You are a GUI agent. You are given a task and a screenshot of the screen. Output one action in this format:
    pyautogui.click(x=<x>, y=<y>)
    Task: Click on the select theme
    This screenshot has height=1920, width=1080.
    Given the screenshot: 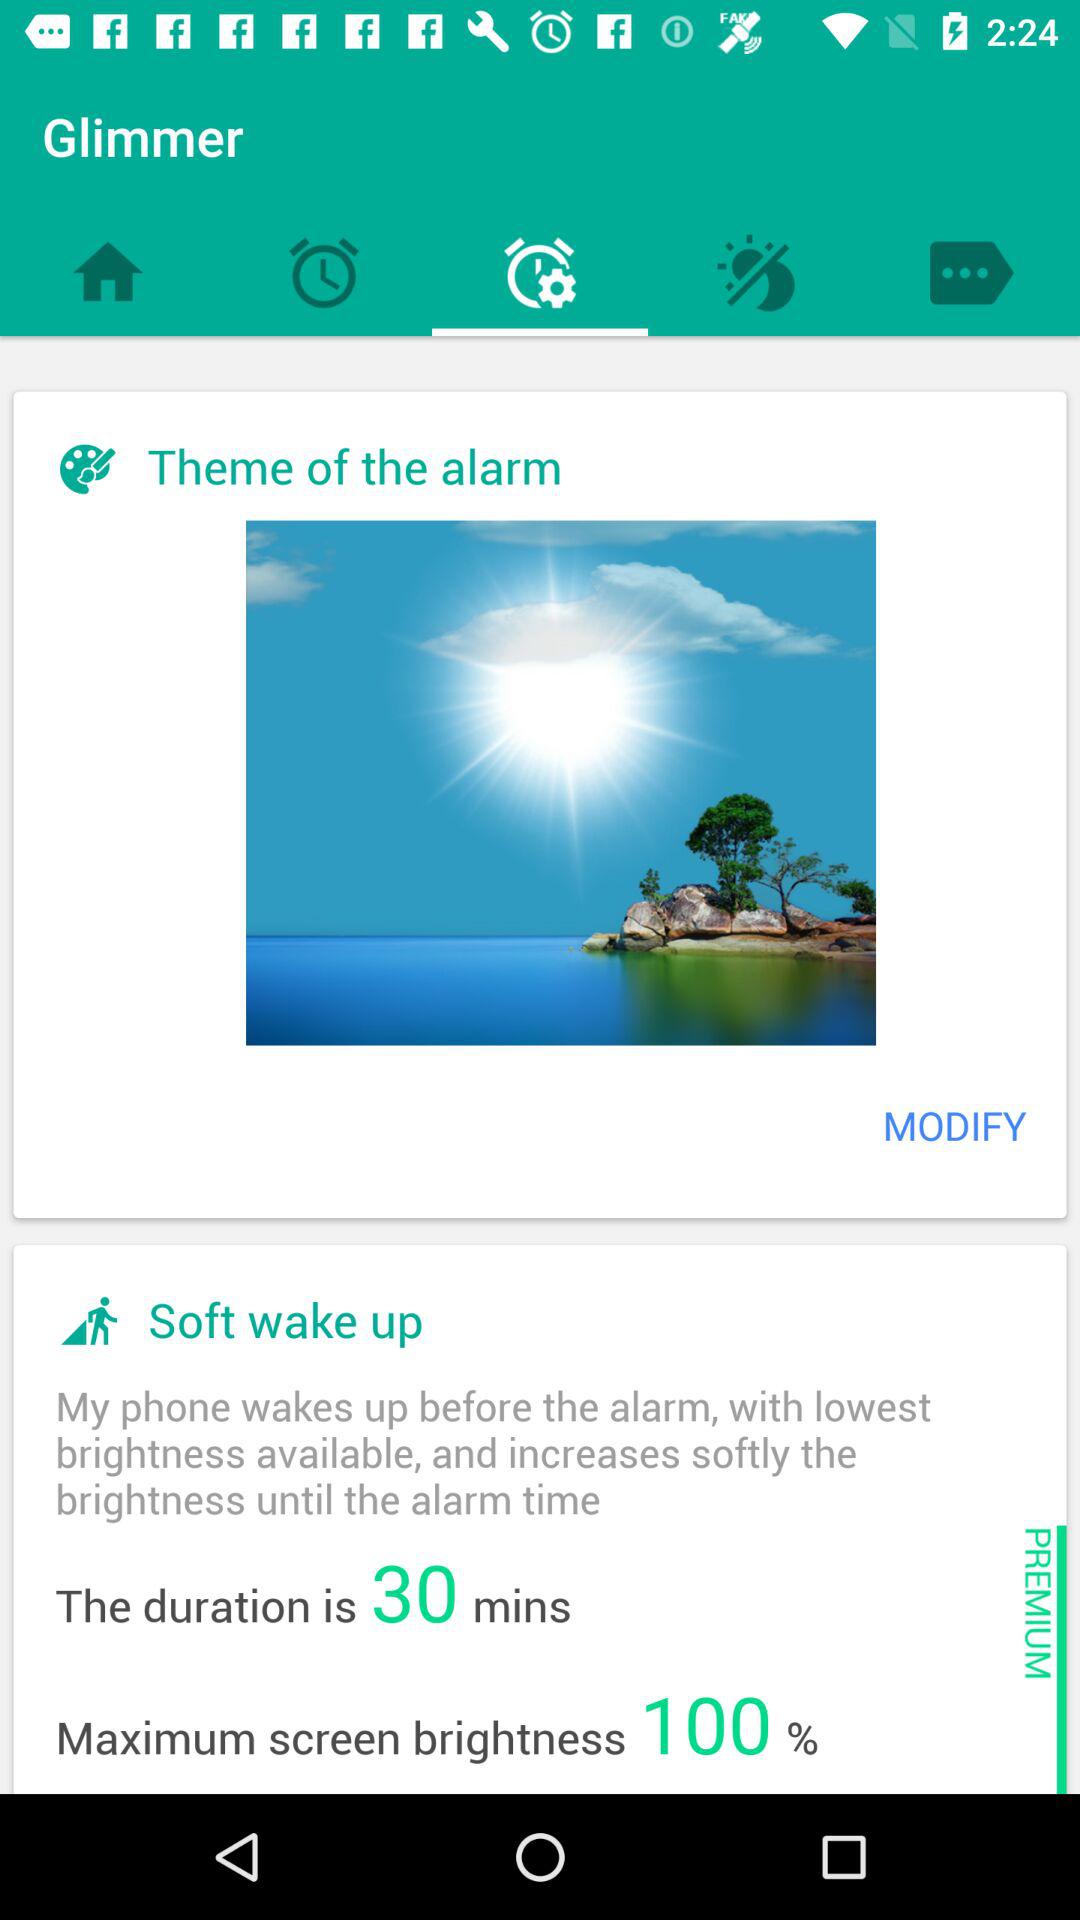 What is the action you would take?
    pyautogui.click(x=561, y=782)
    